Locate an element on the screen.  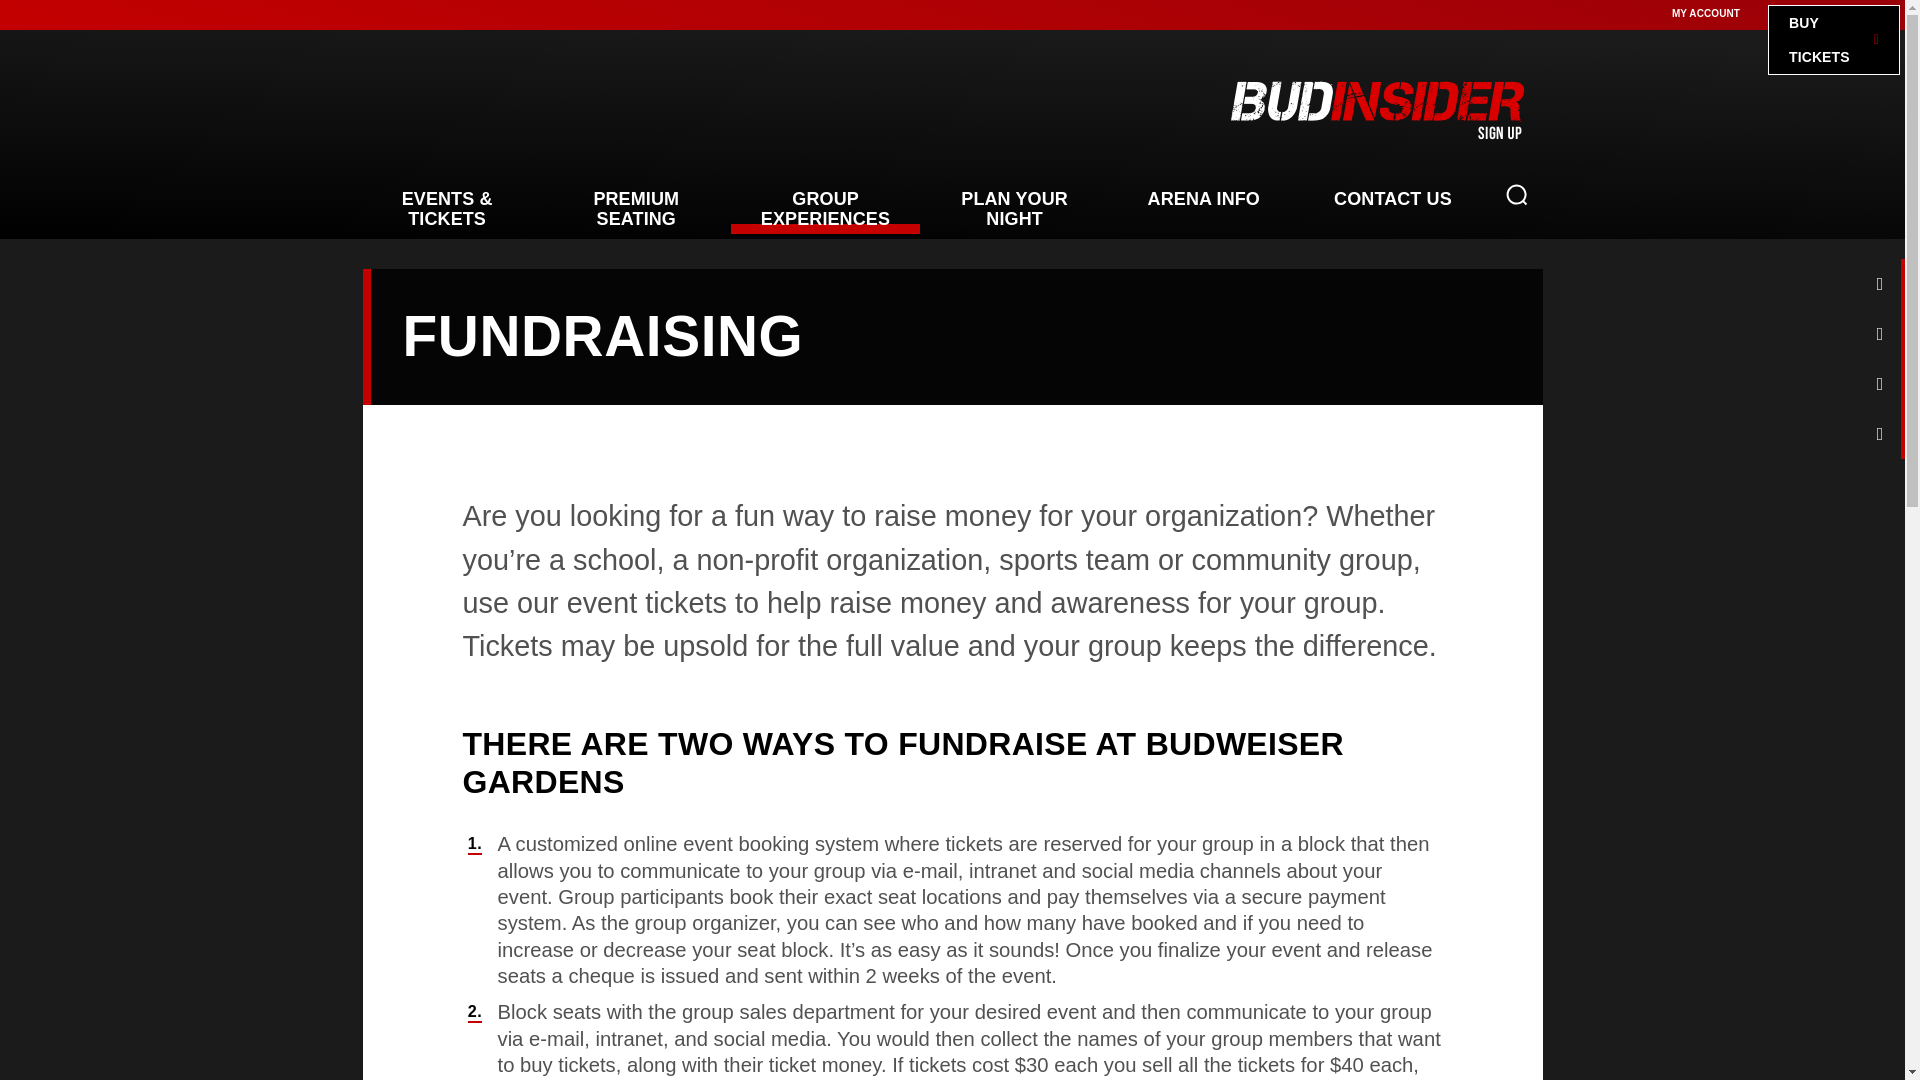
Bud Insider is located at coordinates (1376, 108).